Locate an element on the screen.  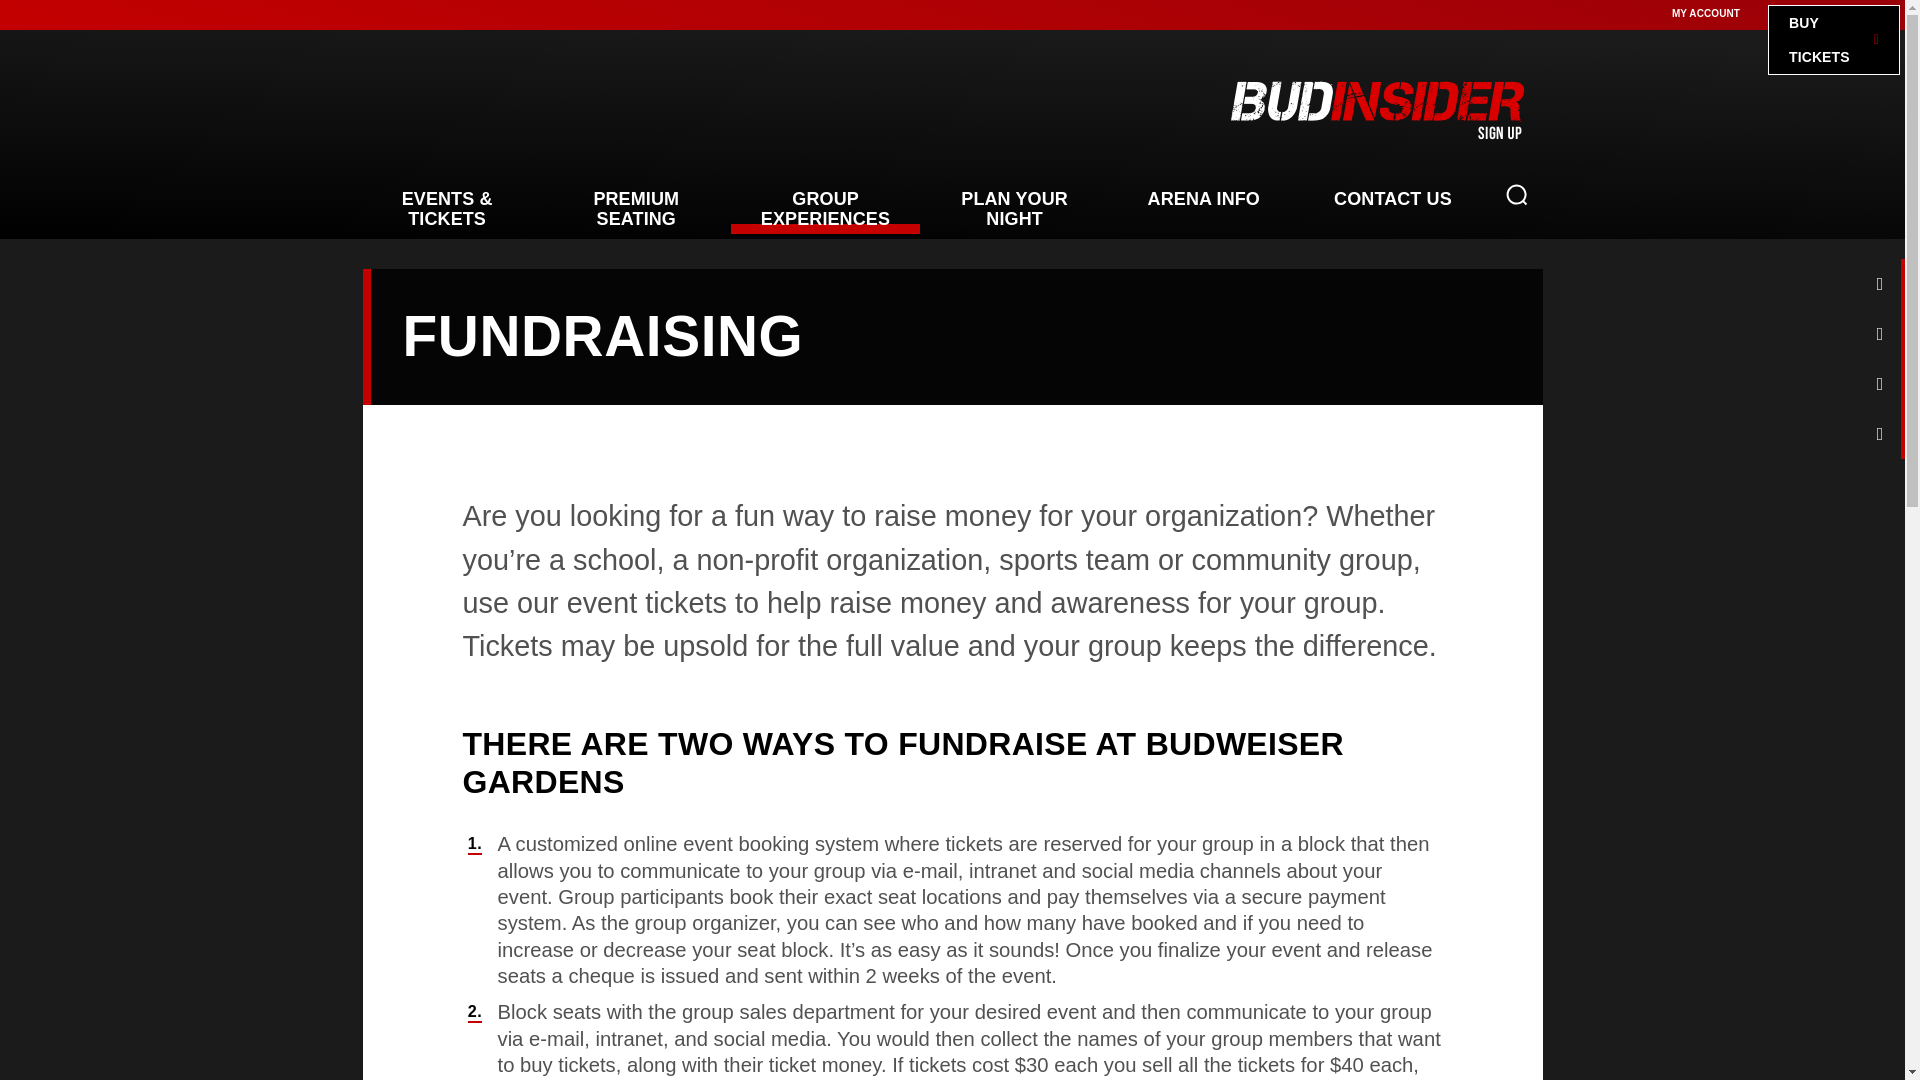
Bud Insider is located at coordinates (1376, 108).